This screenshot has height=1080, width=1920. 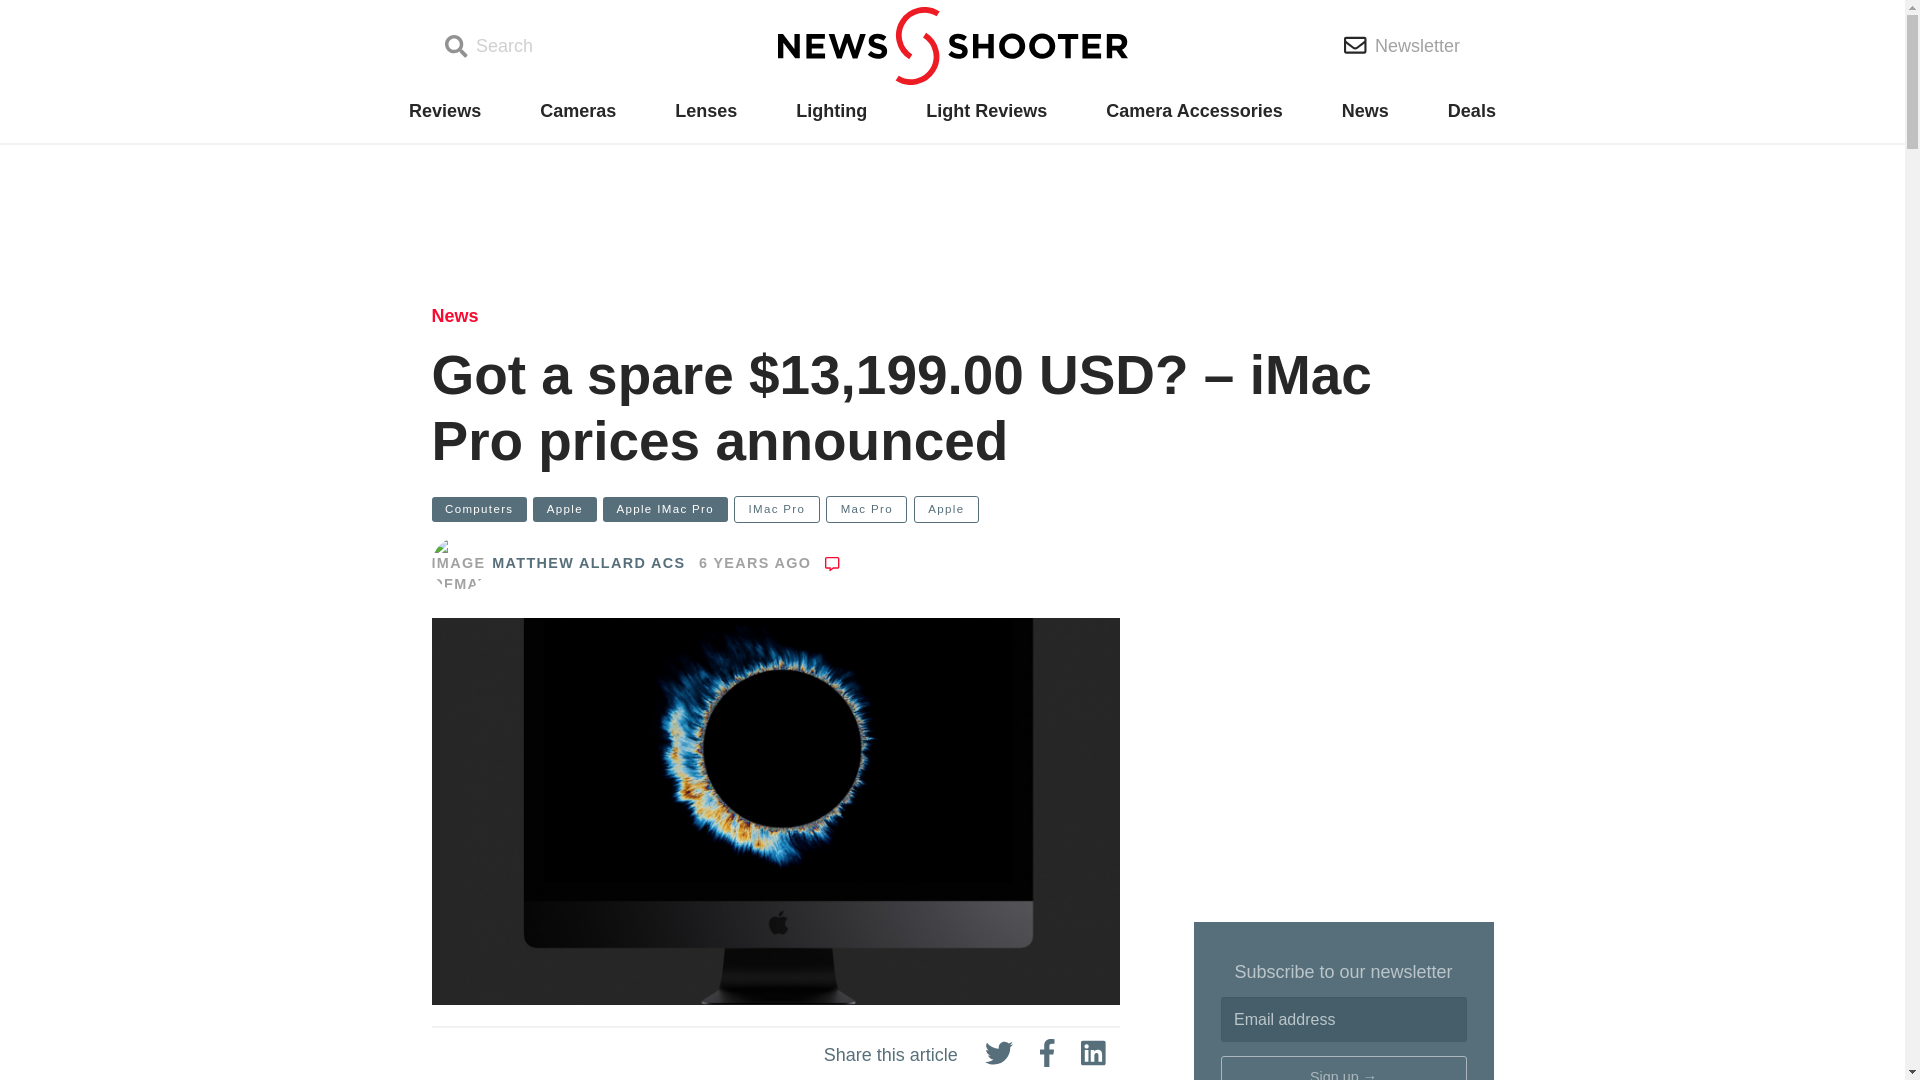 I want to click on Mac Pro, so click(x=866, y=508).